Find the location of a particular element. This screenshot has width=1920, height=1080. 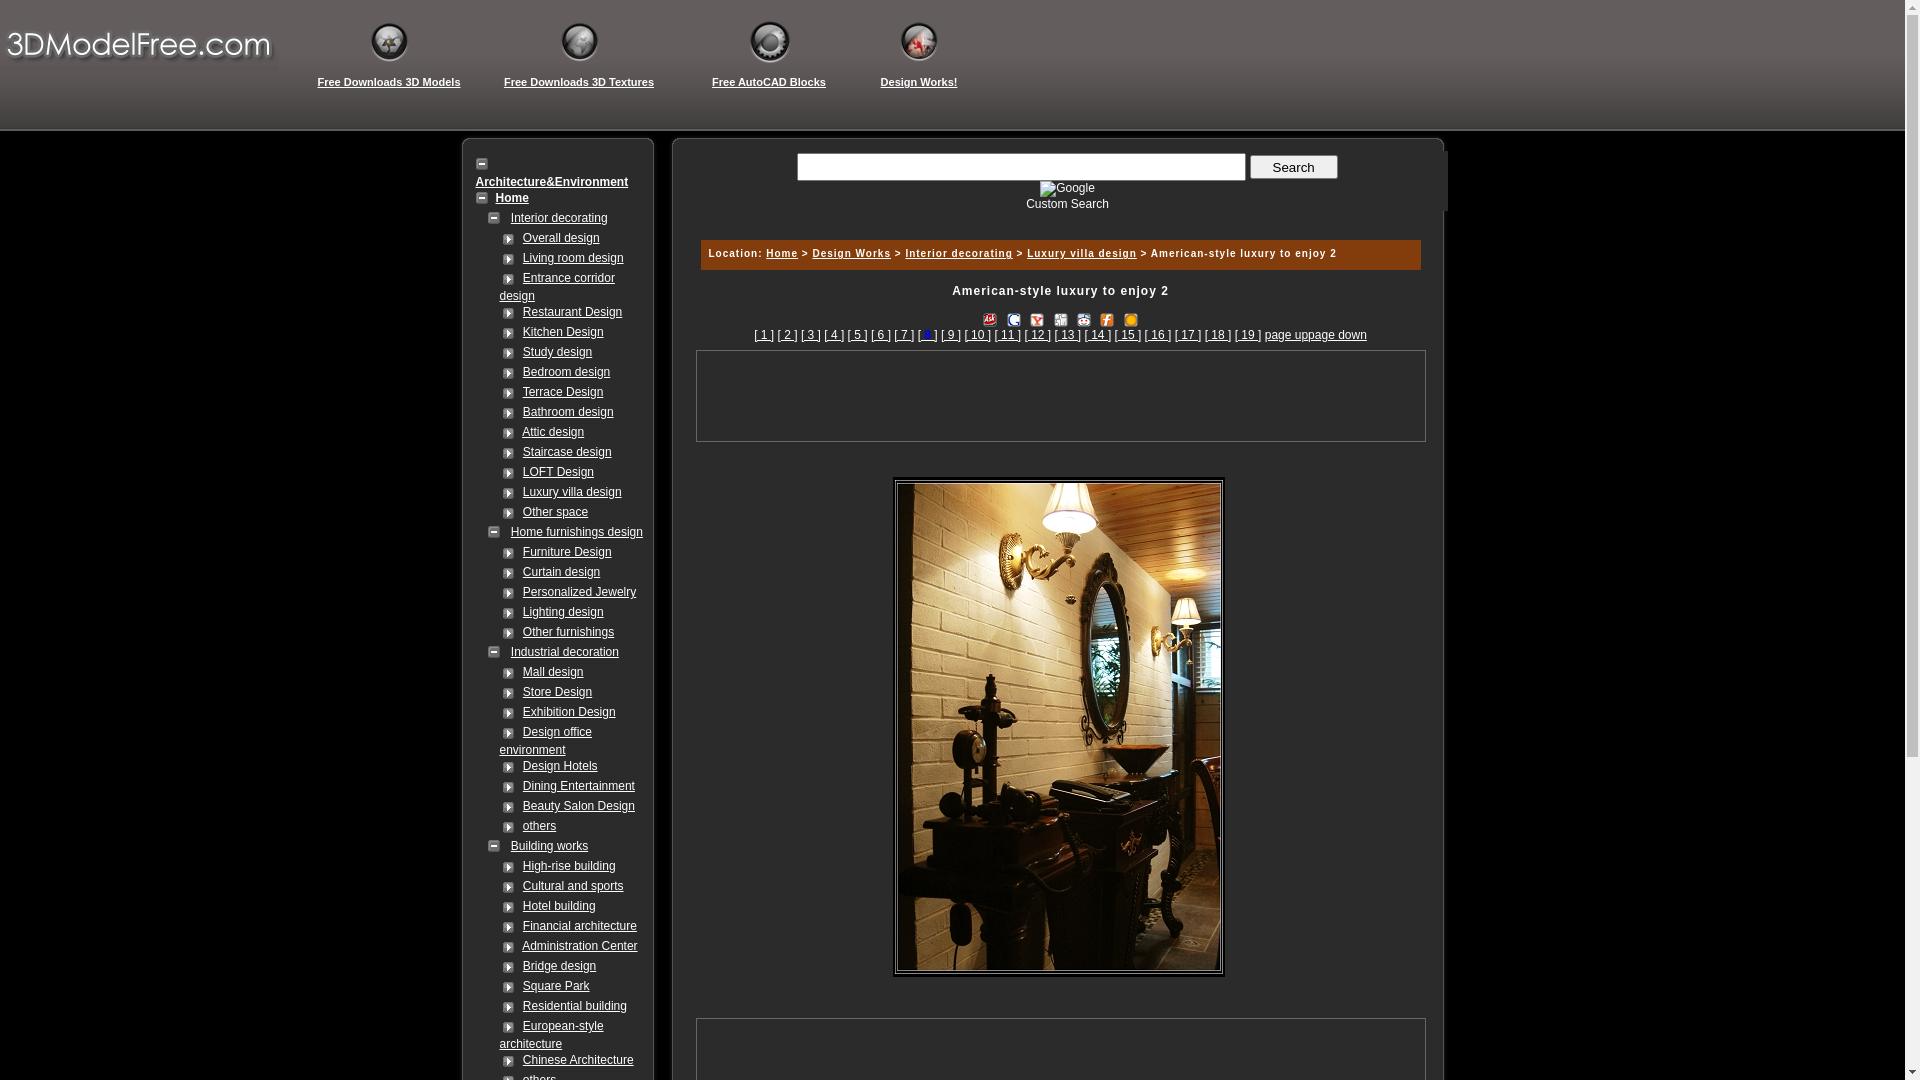

page down is located at coordinates (1338, 335).